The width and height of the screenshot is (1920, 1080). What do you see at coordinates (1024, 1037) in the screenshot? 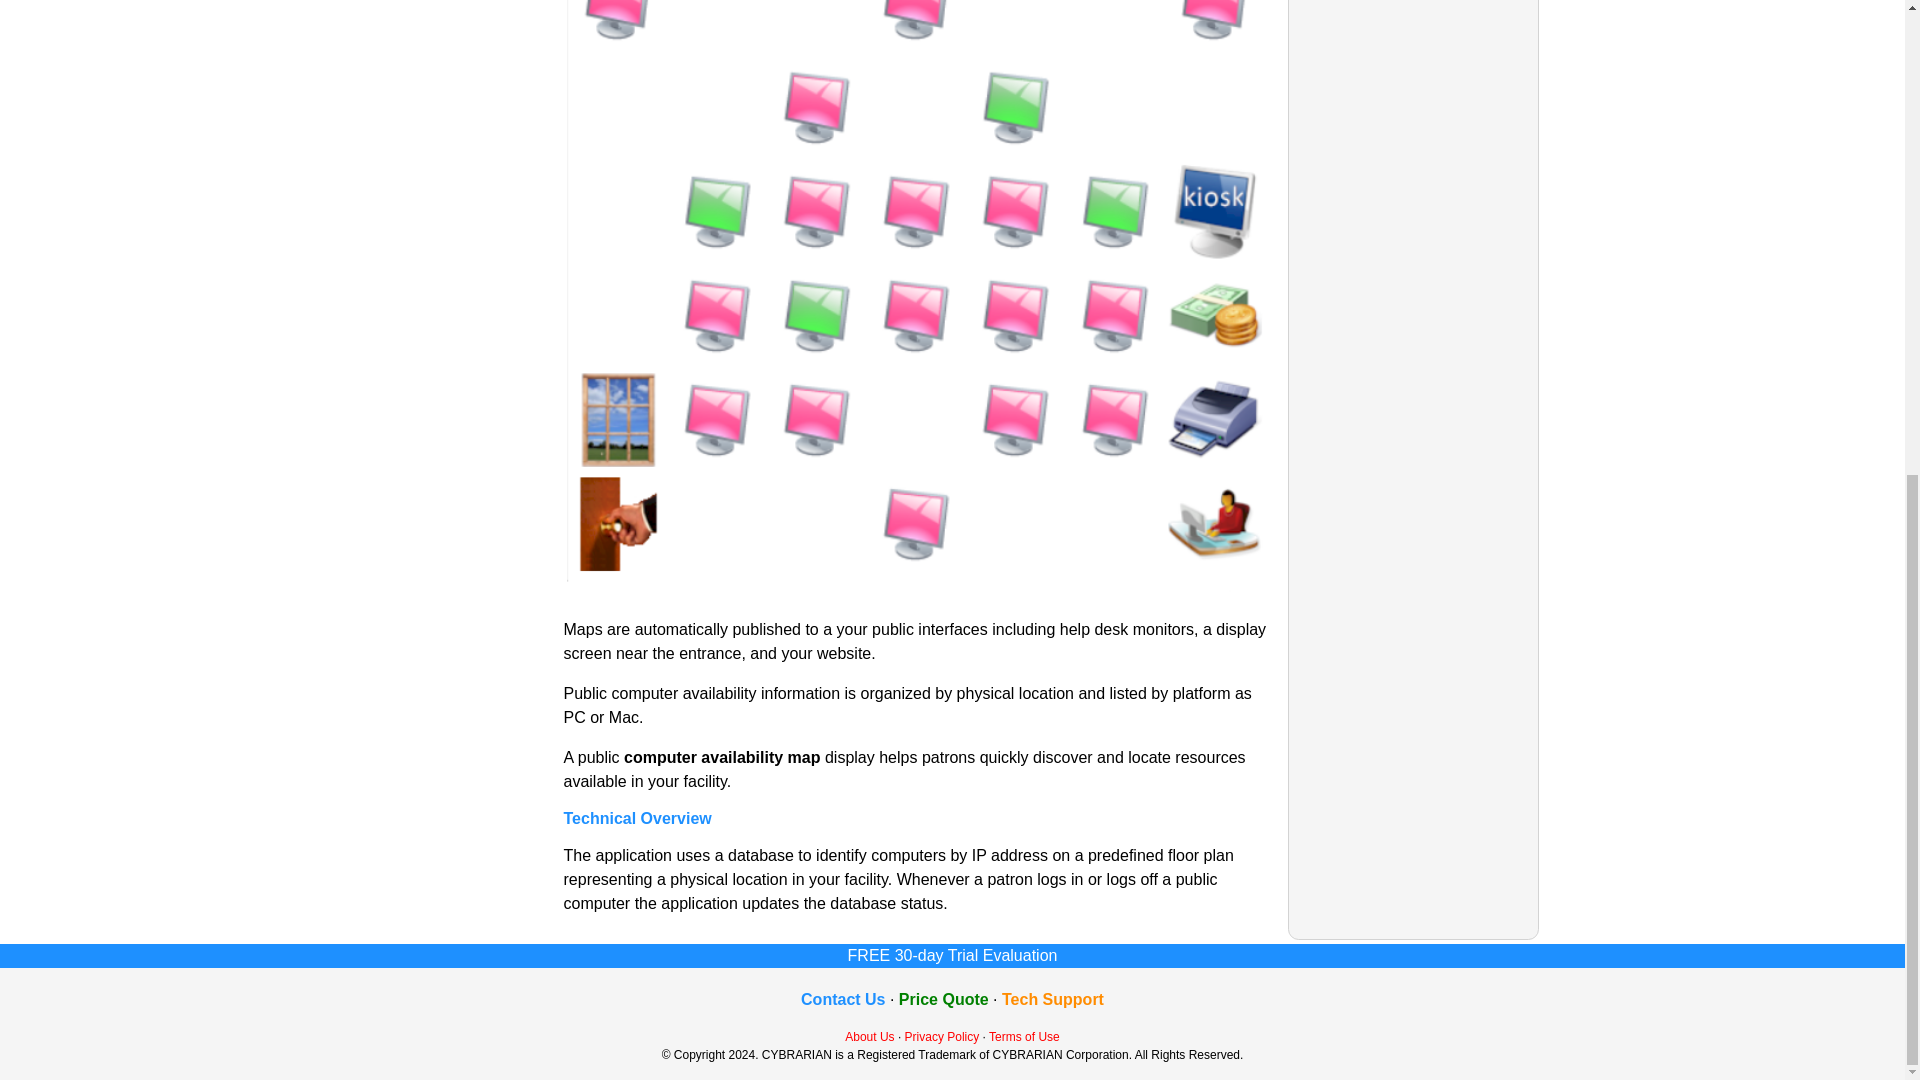
I see `Terms of Use` at bounding box center [1024, 1037].